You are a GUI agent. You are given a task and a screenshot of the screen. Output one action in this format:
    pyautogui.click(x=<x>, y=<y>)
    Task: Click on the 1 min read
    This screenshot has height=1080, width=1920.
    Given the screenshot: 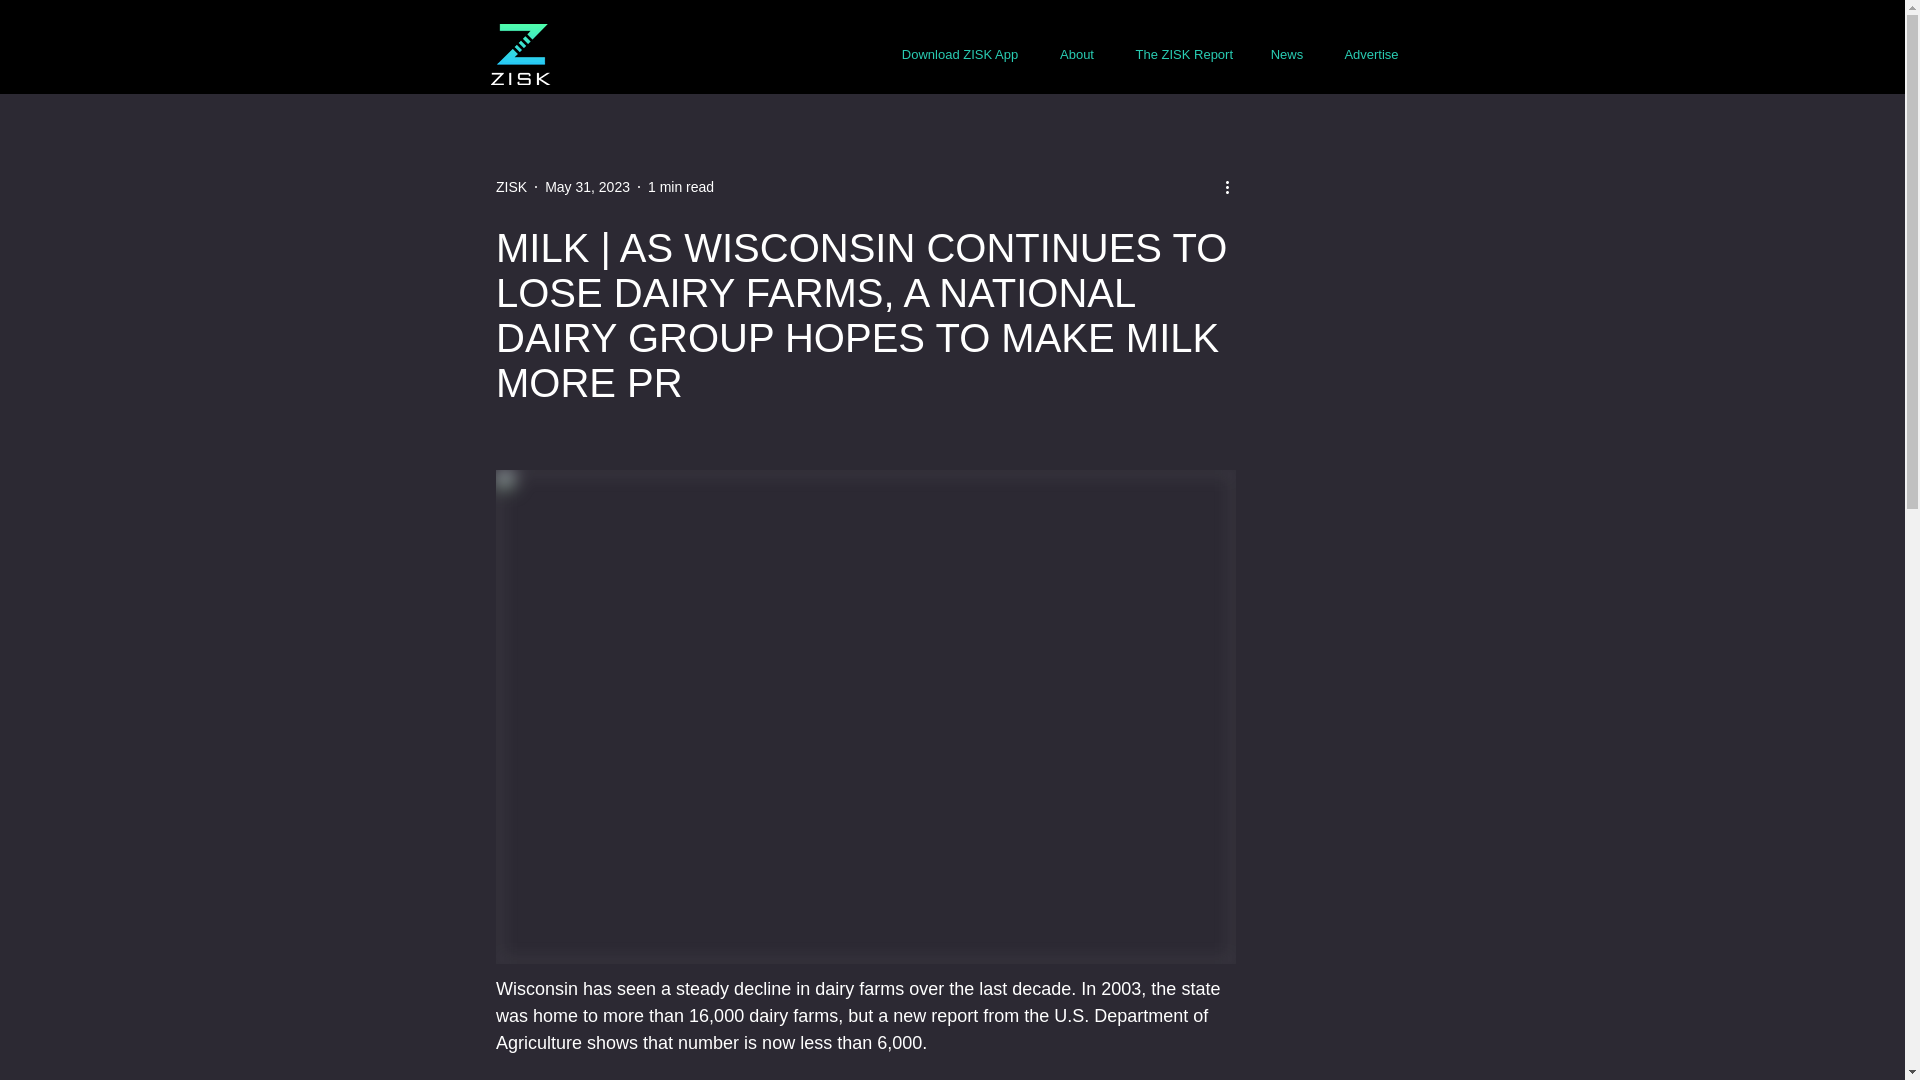 What is the action you would take?
    pyautogui.click(x=681, y=186)
    